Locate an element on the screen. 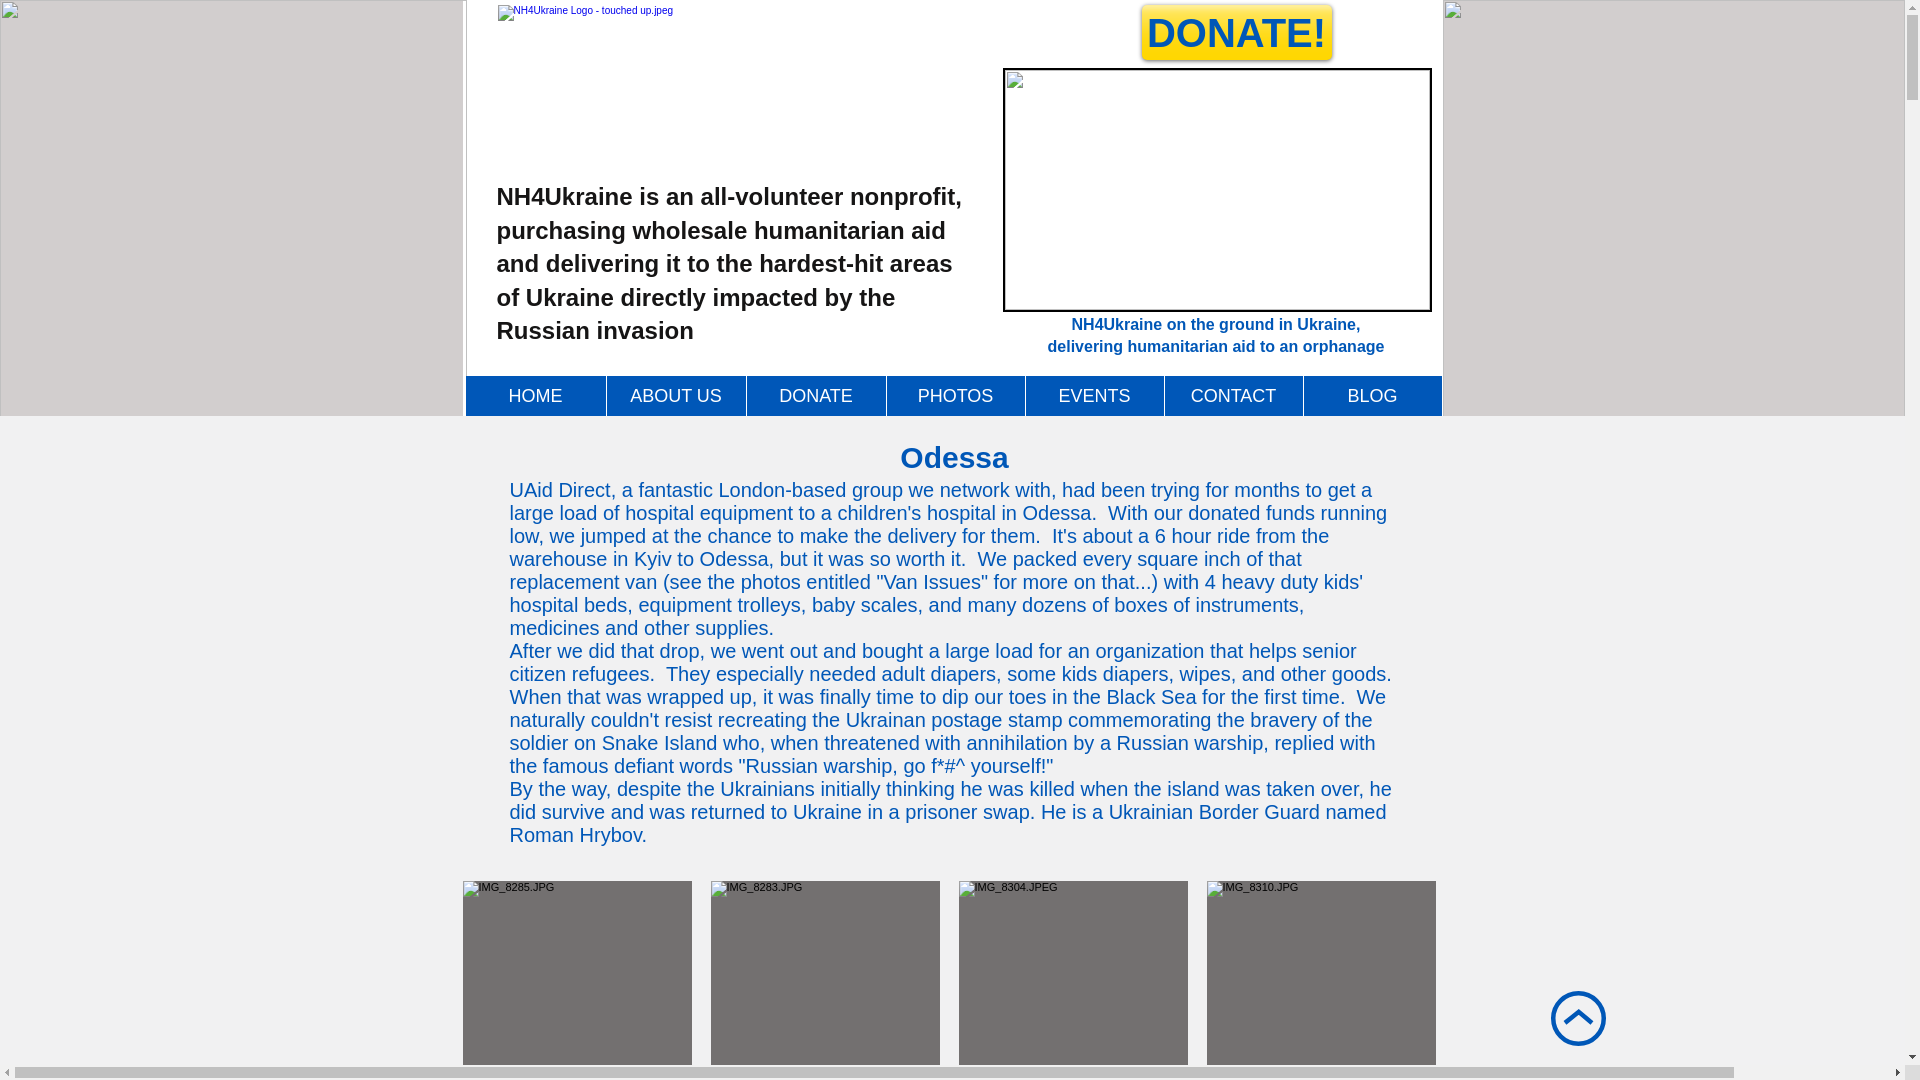 The width and height of the screenshot is (1920, 1080). CONTACT is located at coordinates (1233, 395).